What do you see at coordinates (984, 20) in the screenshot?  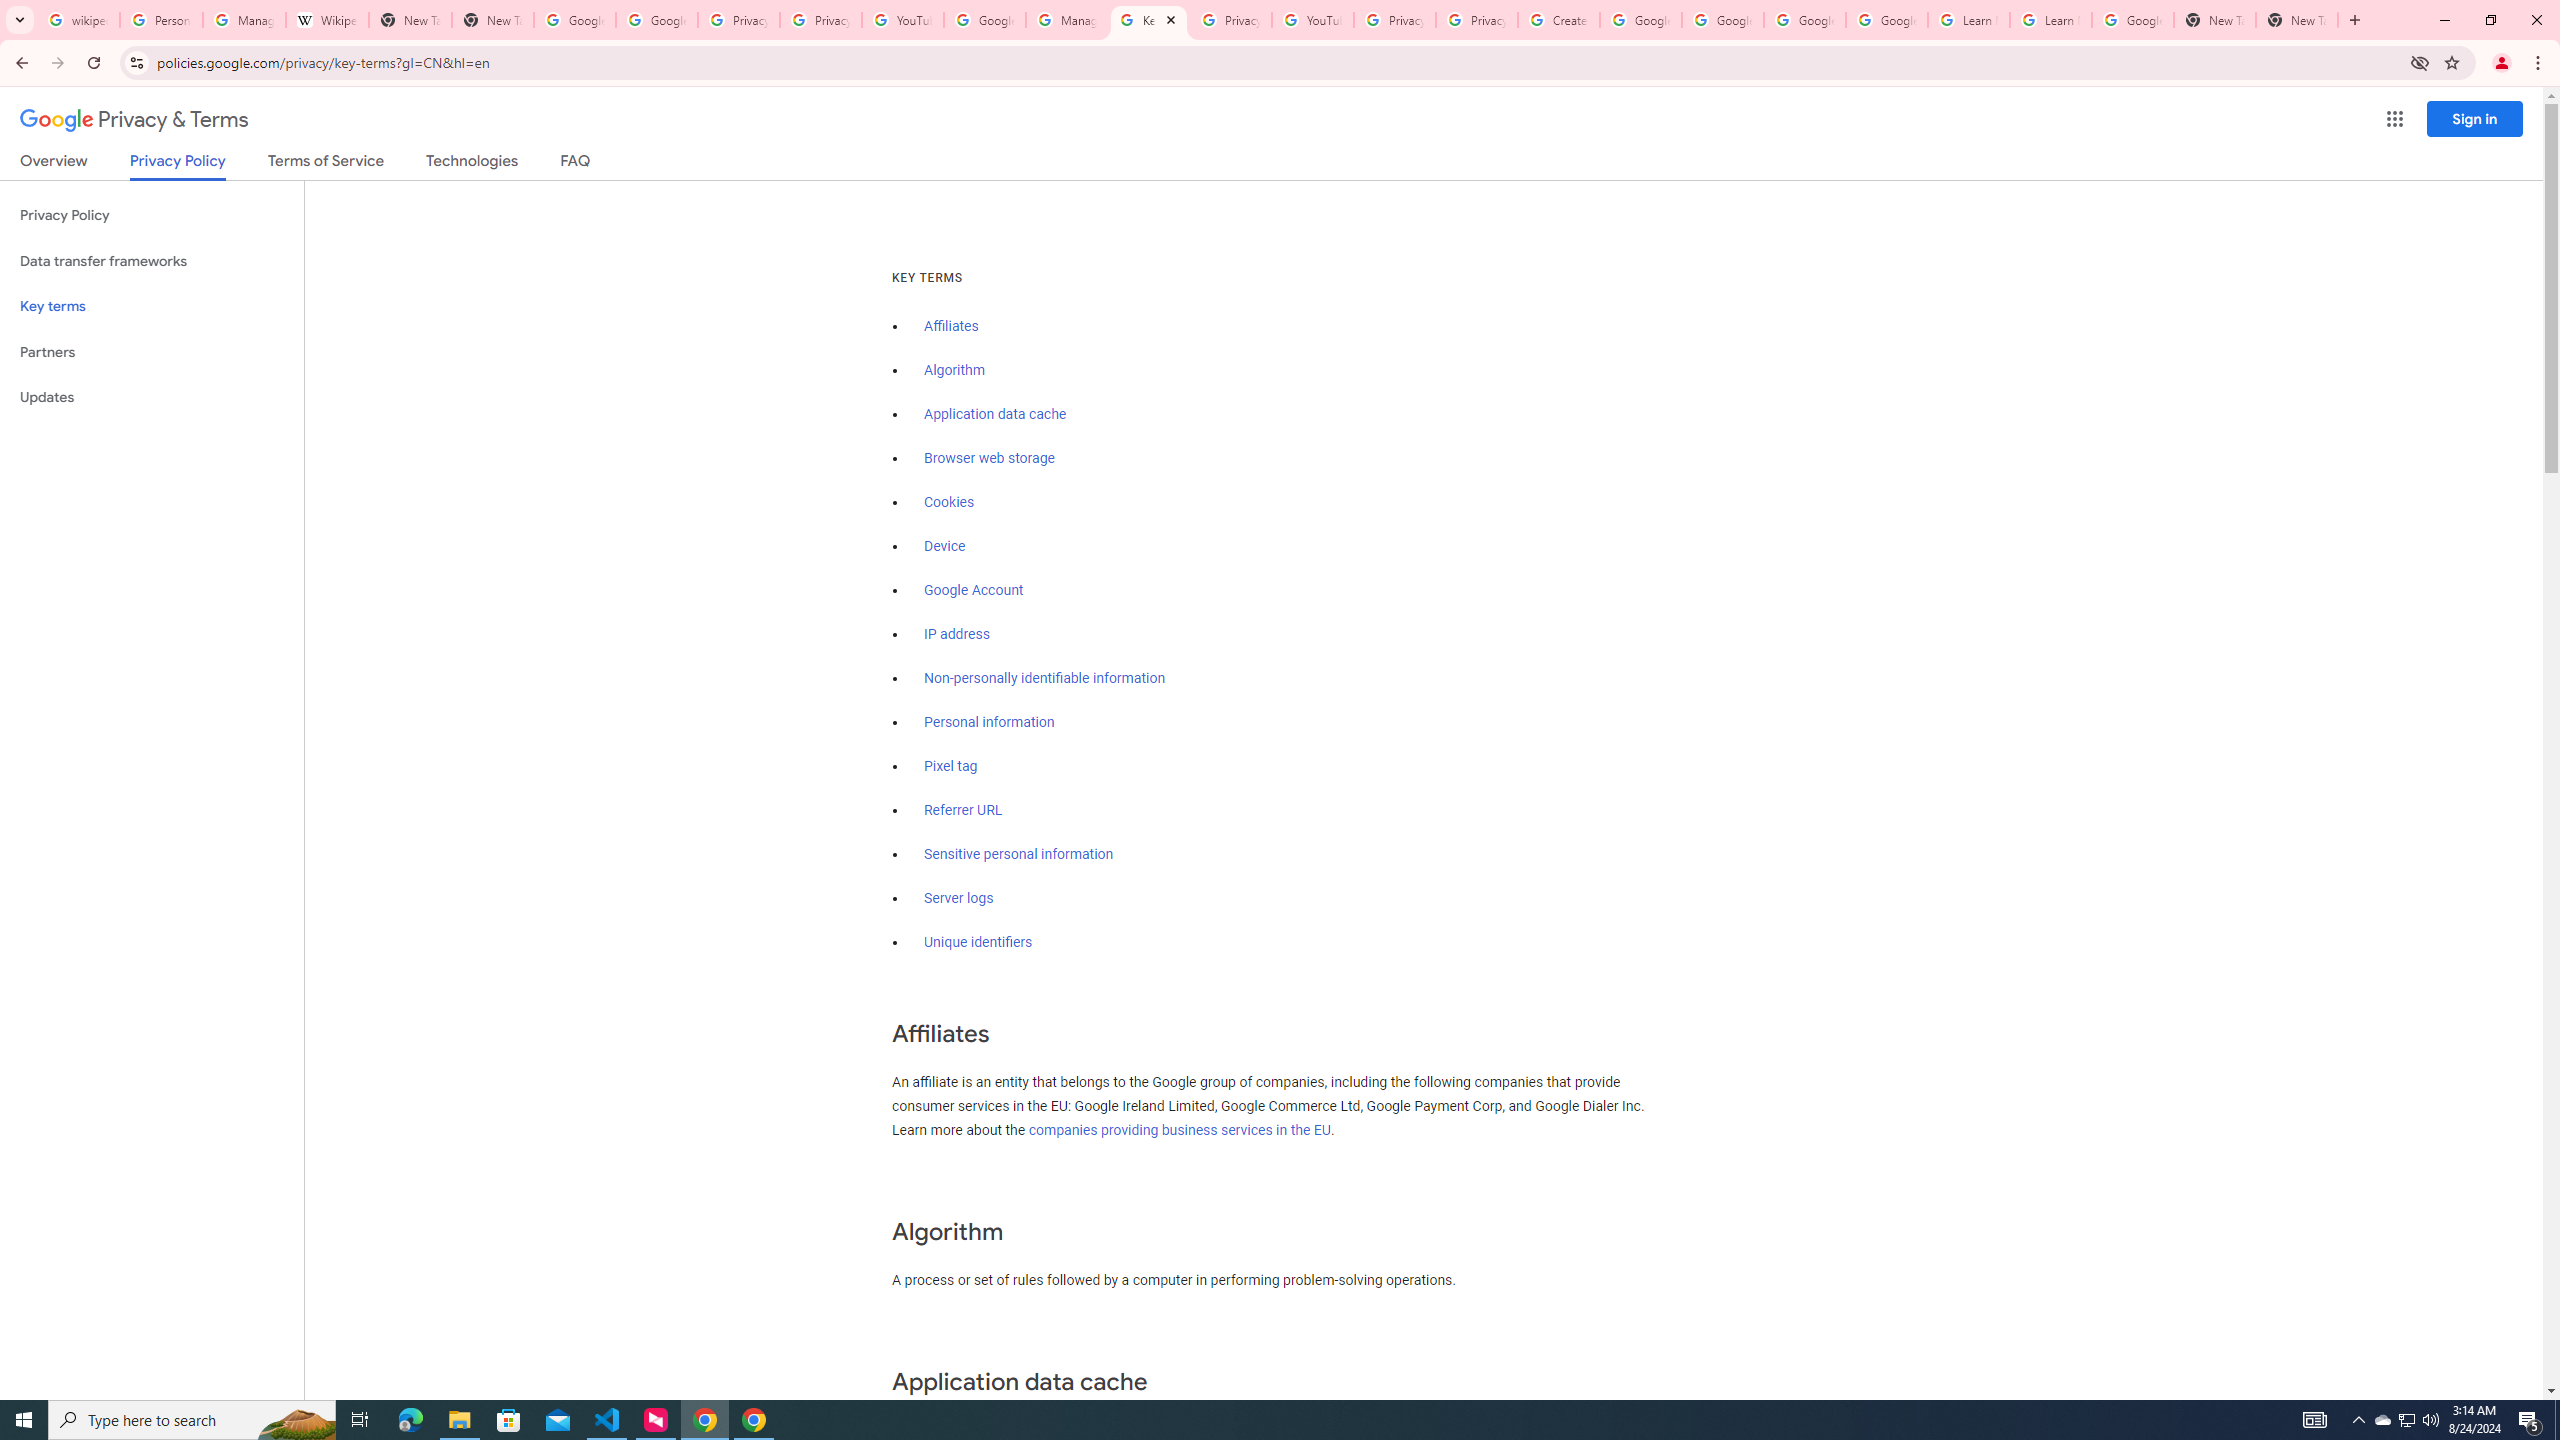 I see `Google Account Help` at bounding box center [984, 20].